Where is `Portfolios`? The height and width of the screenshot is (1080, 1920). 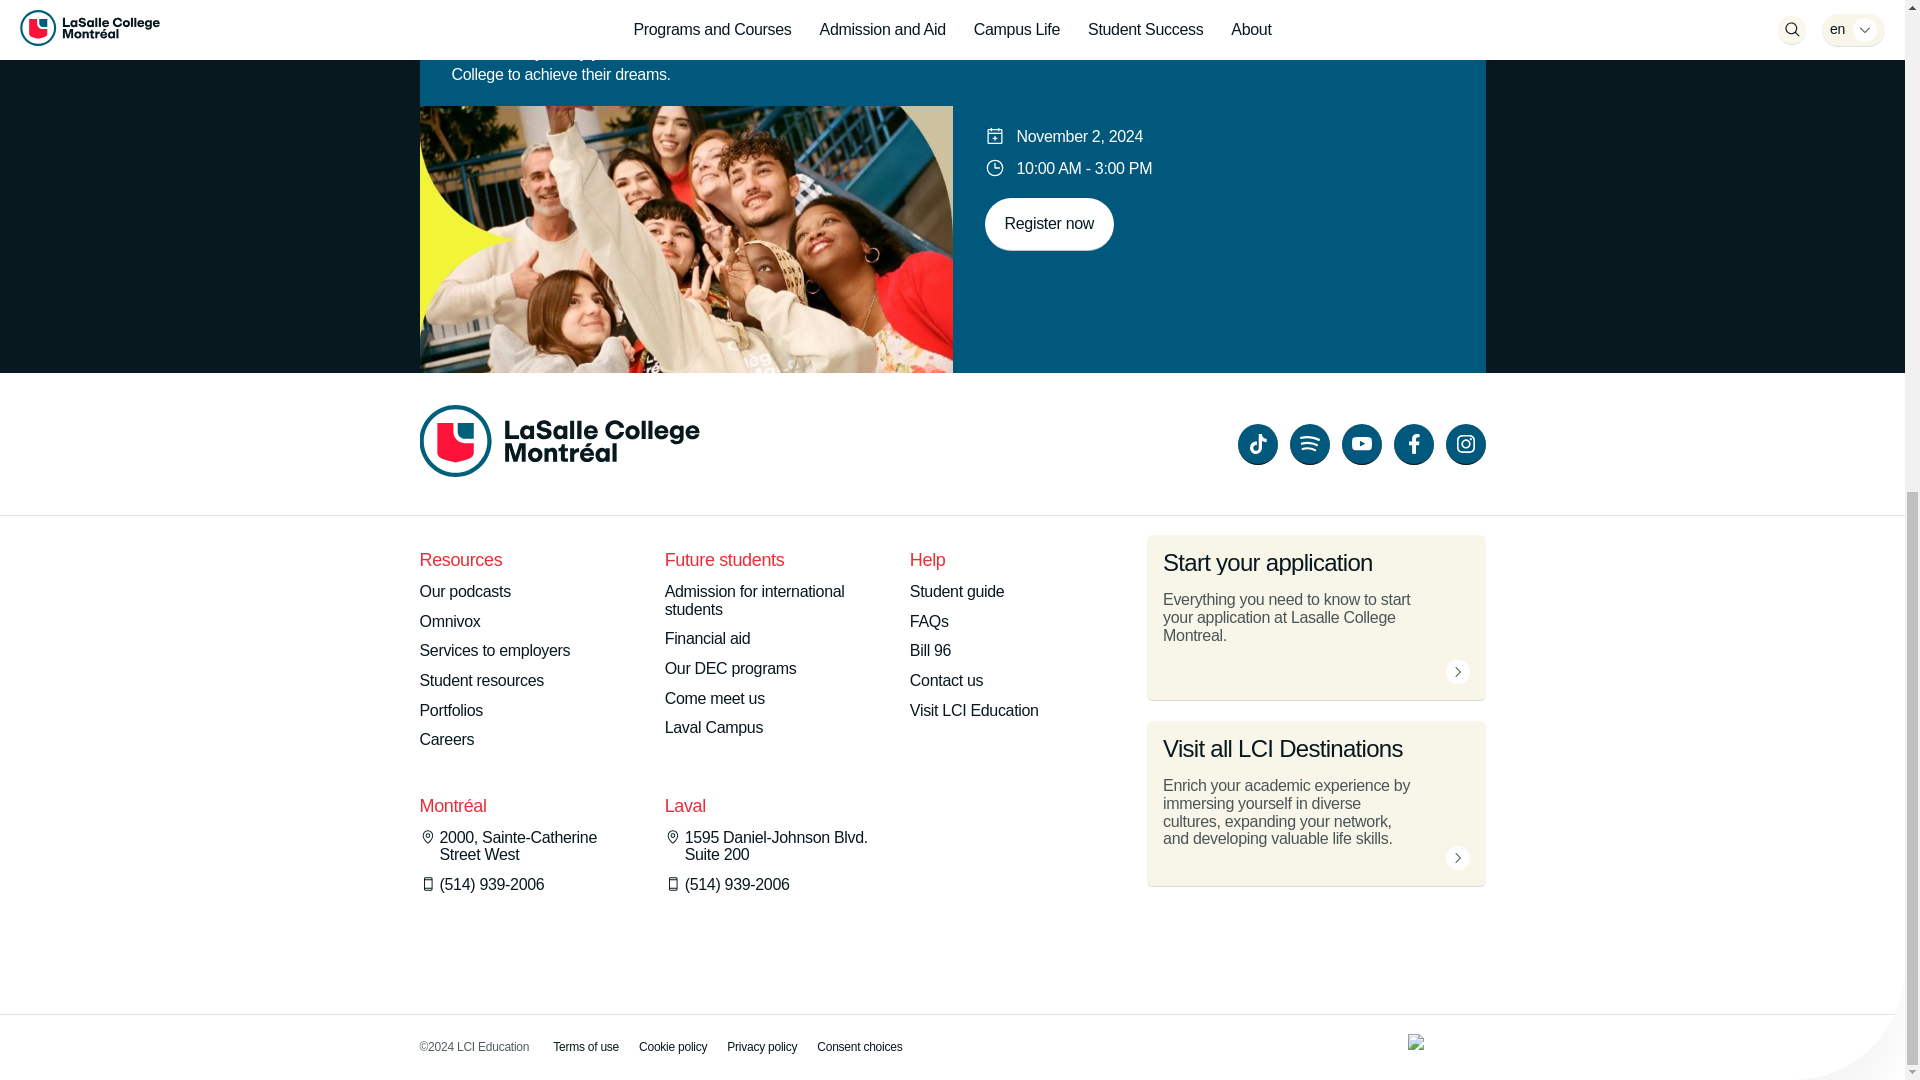
Portfolios is located at coordinates (452, 711).